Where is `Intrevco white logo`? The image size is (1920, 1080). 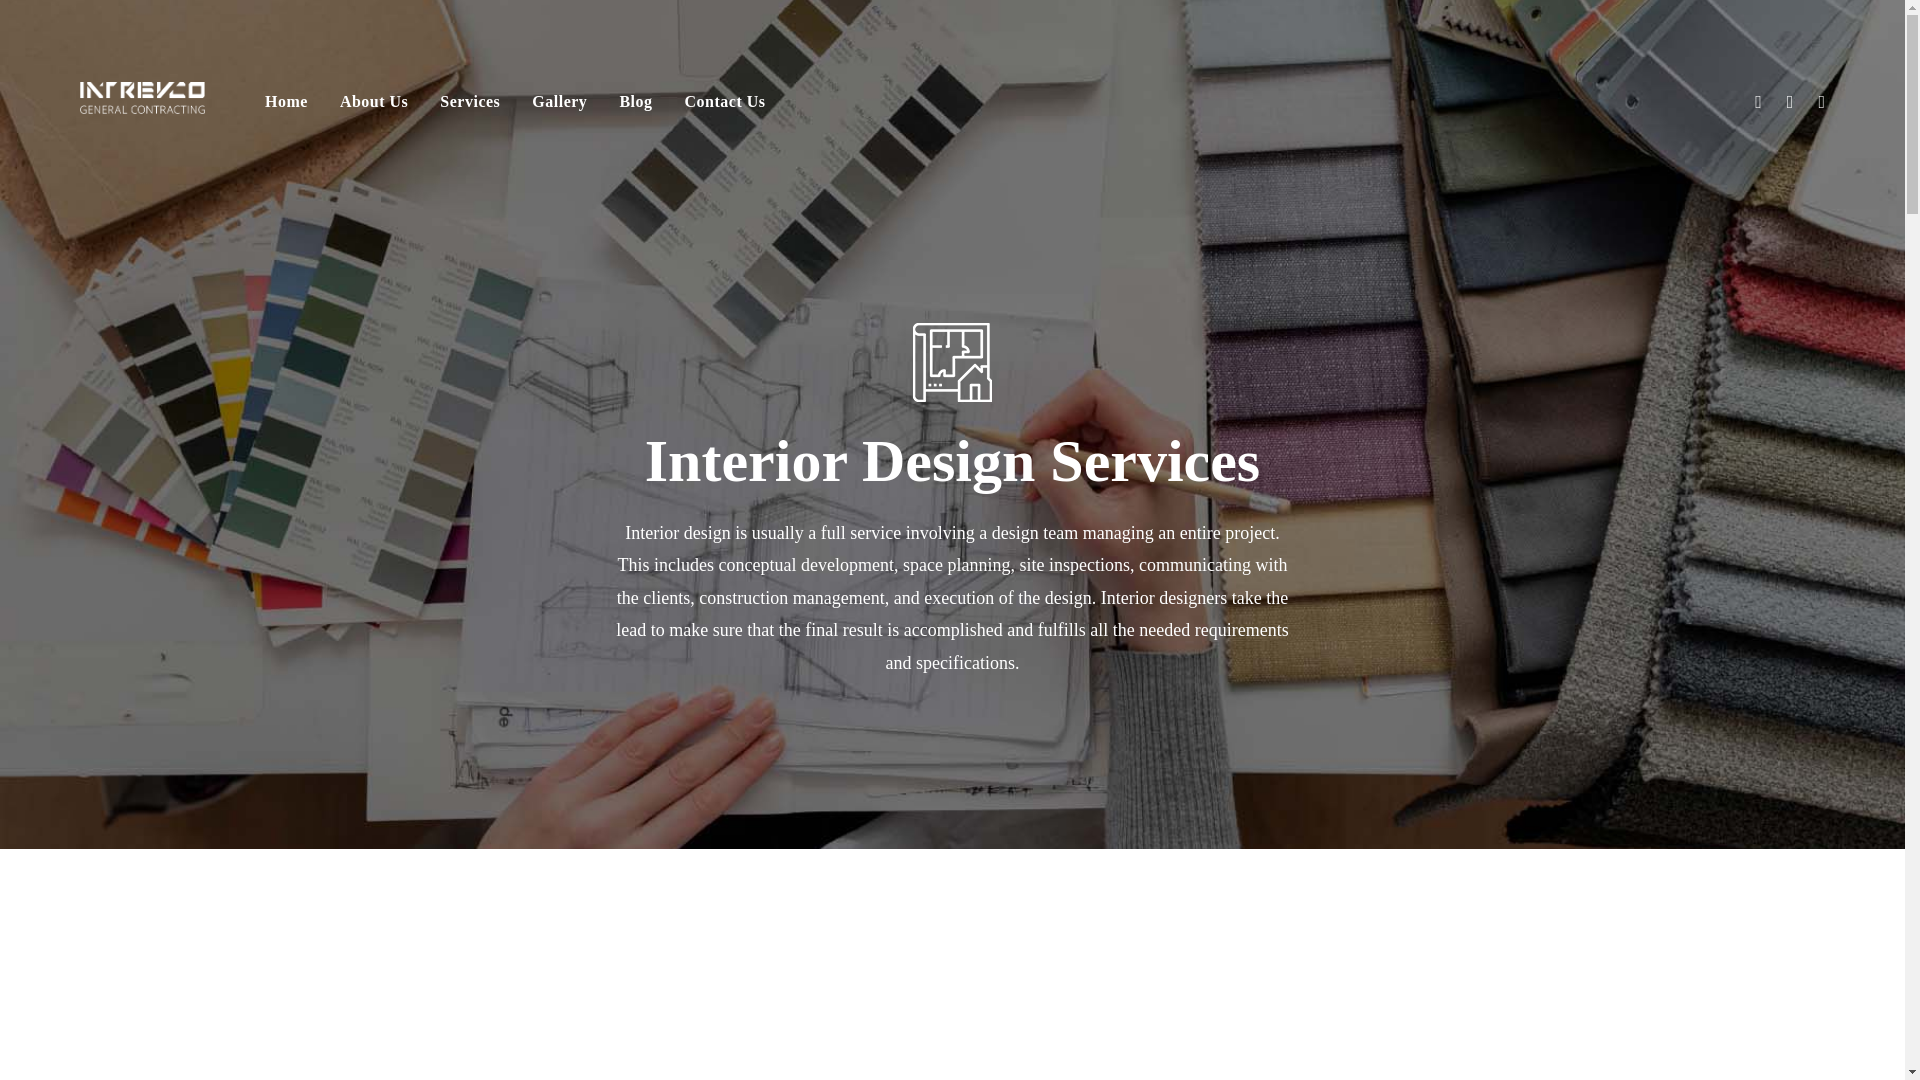
Intrevco white logo is located at coordinates (142, 98).